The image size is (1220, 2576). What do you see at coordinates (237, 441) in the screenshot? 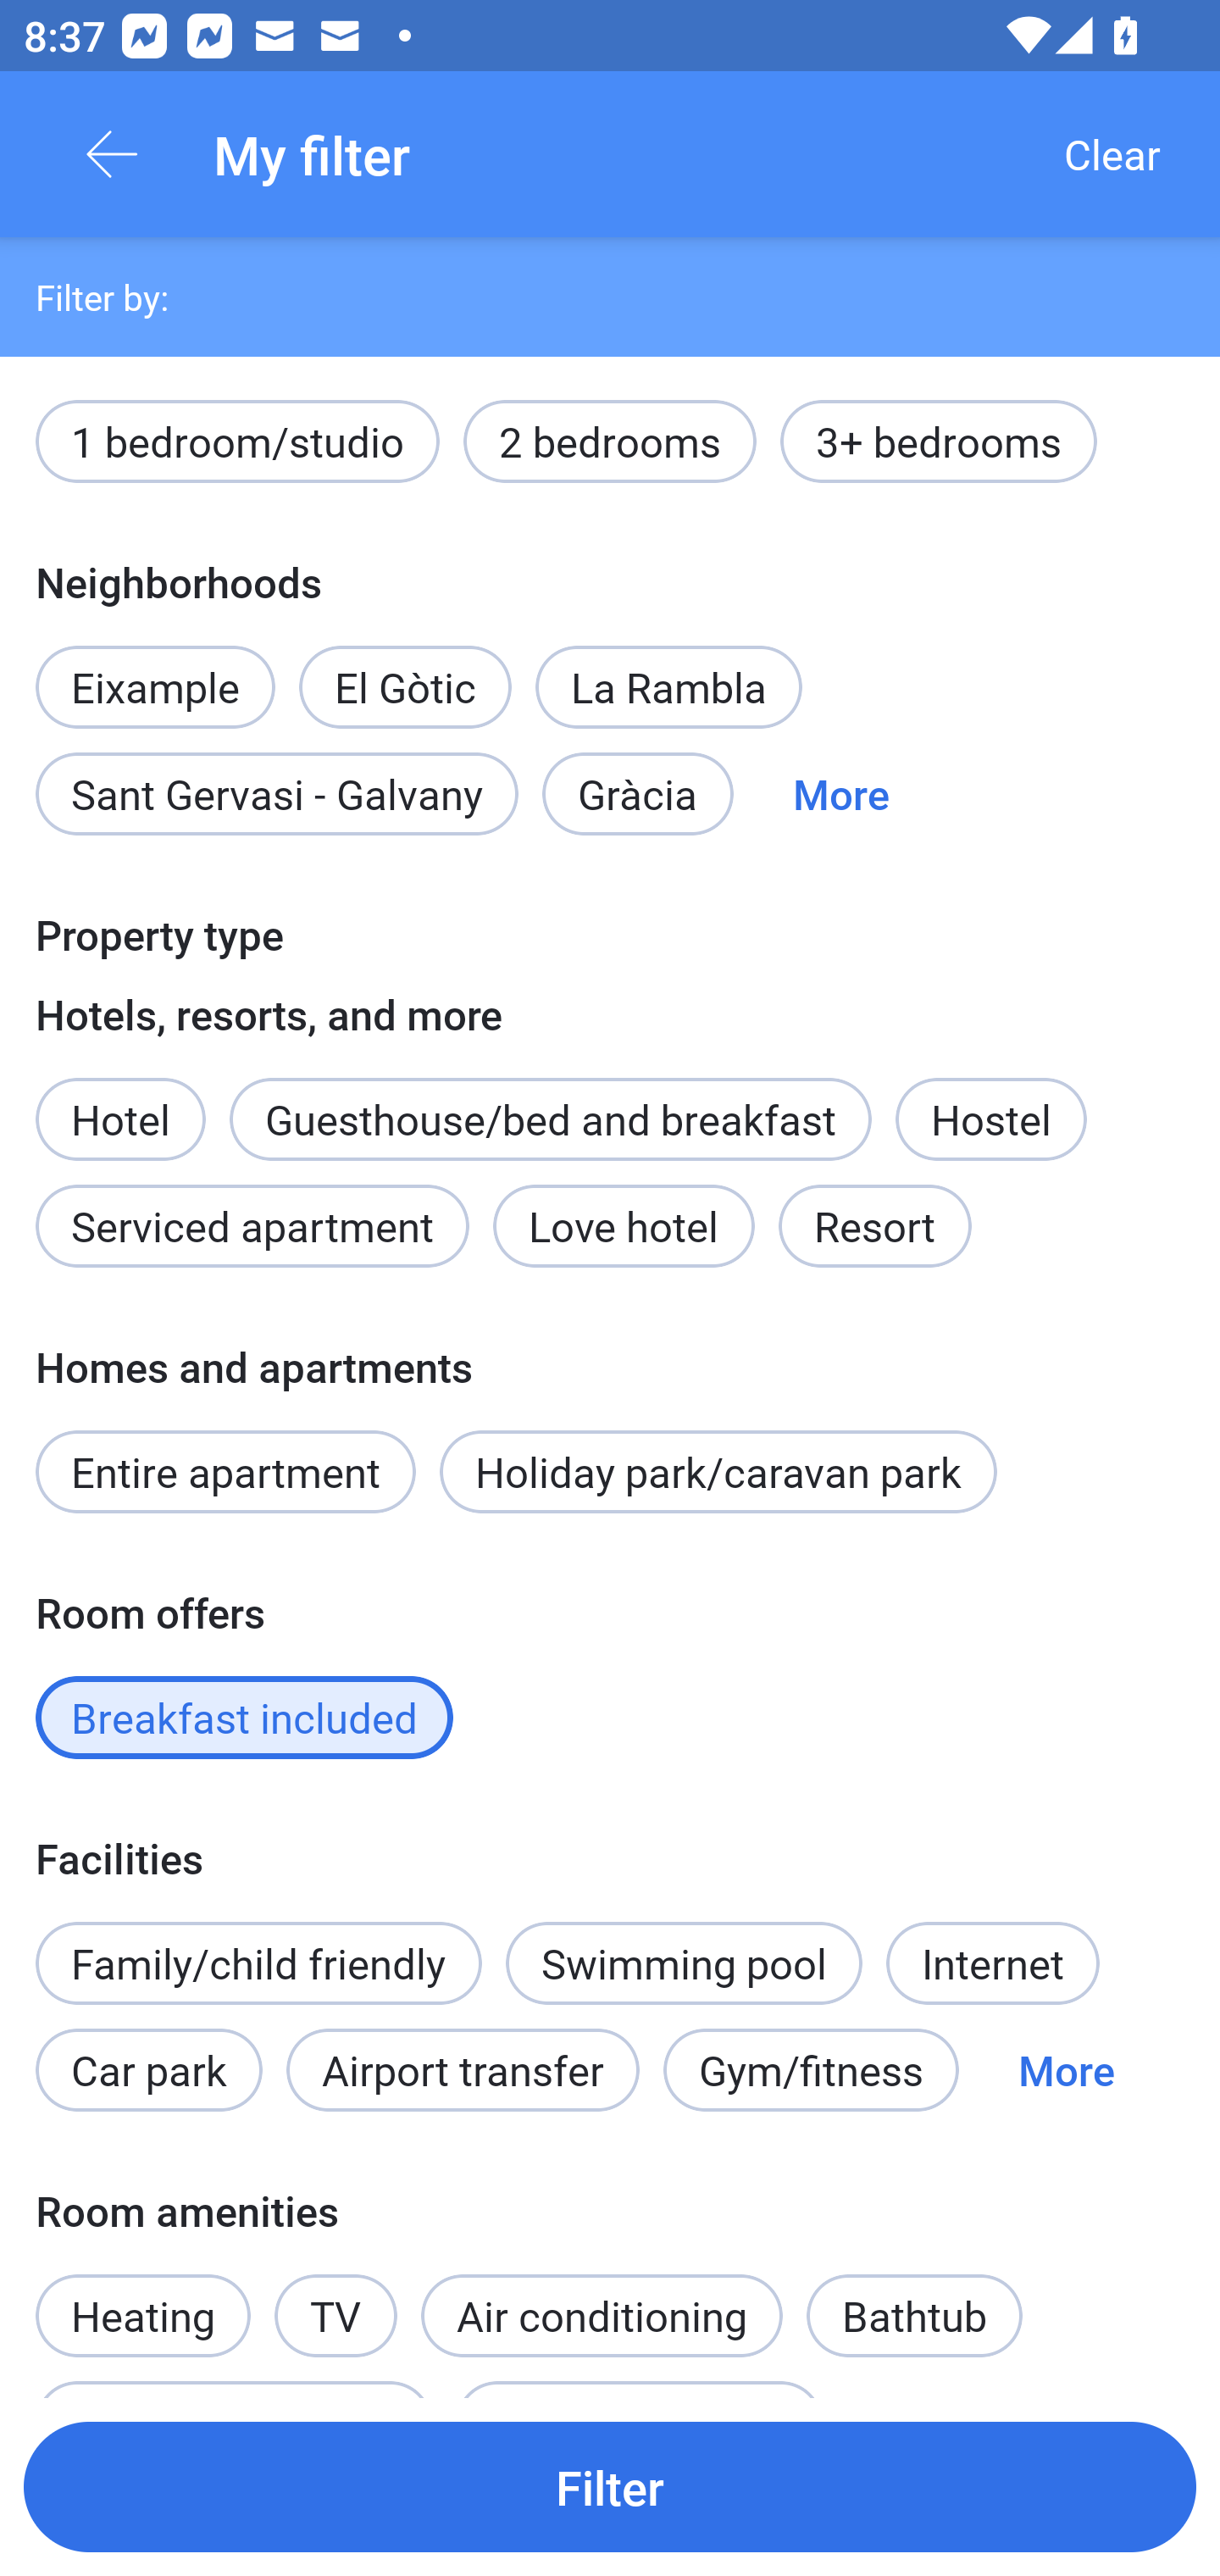
I see `1 bedroom/studio` at bounding box center [237, 441].